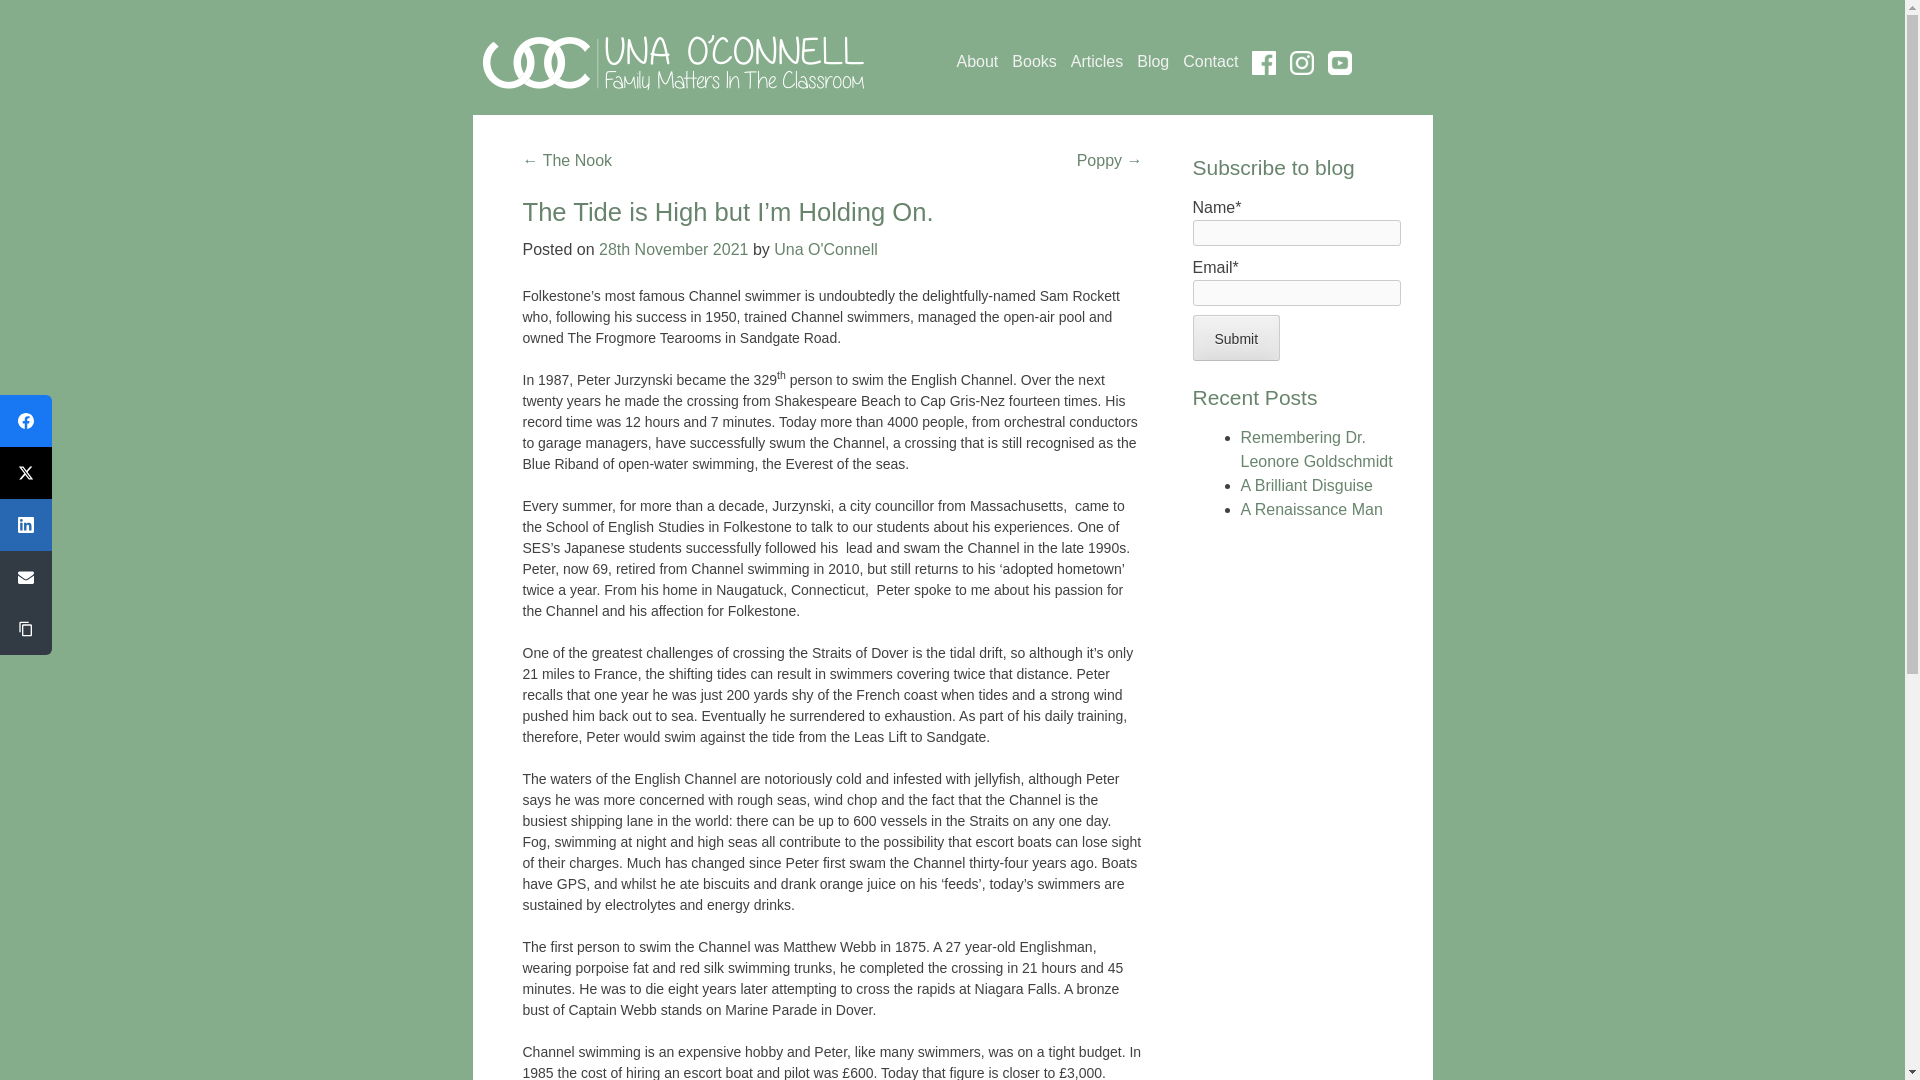 This screenshot has height=1080, width=1920. I want to click on Articles, so click(1097, 62).